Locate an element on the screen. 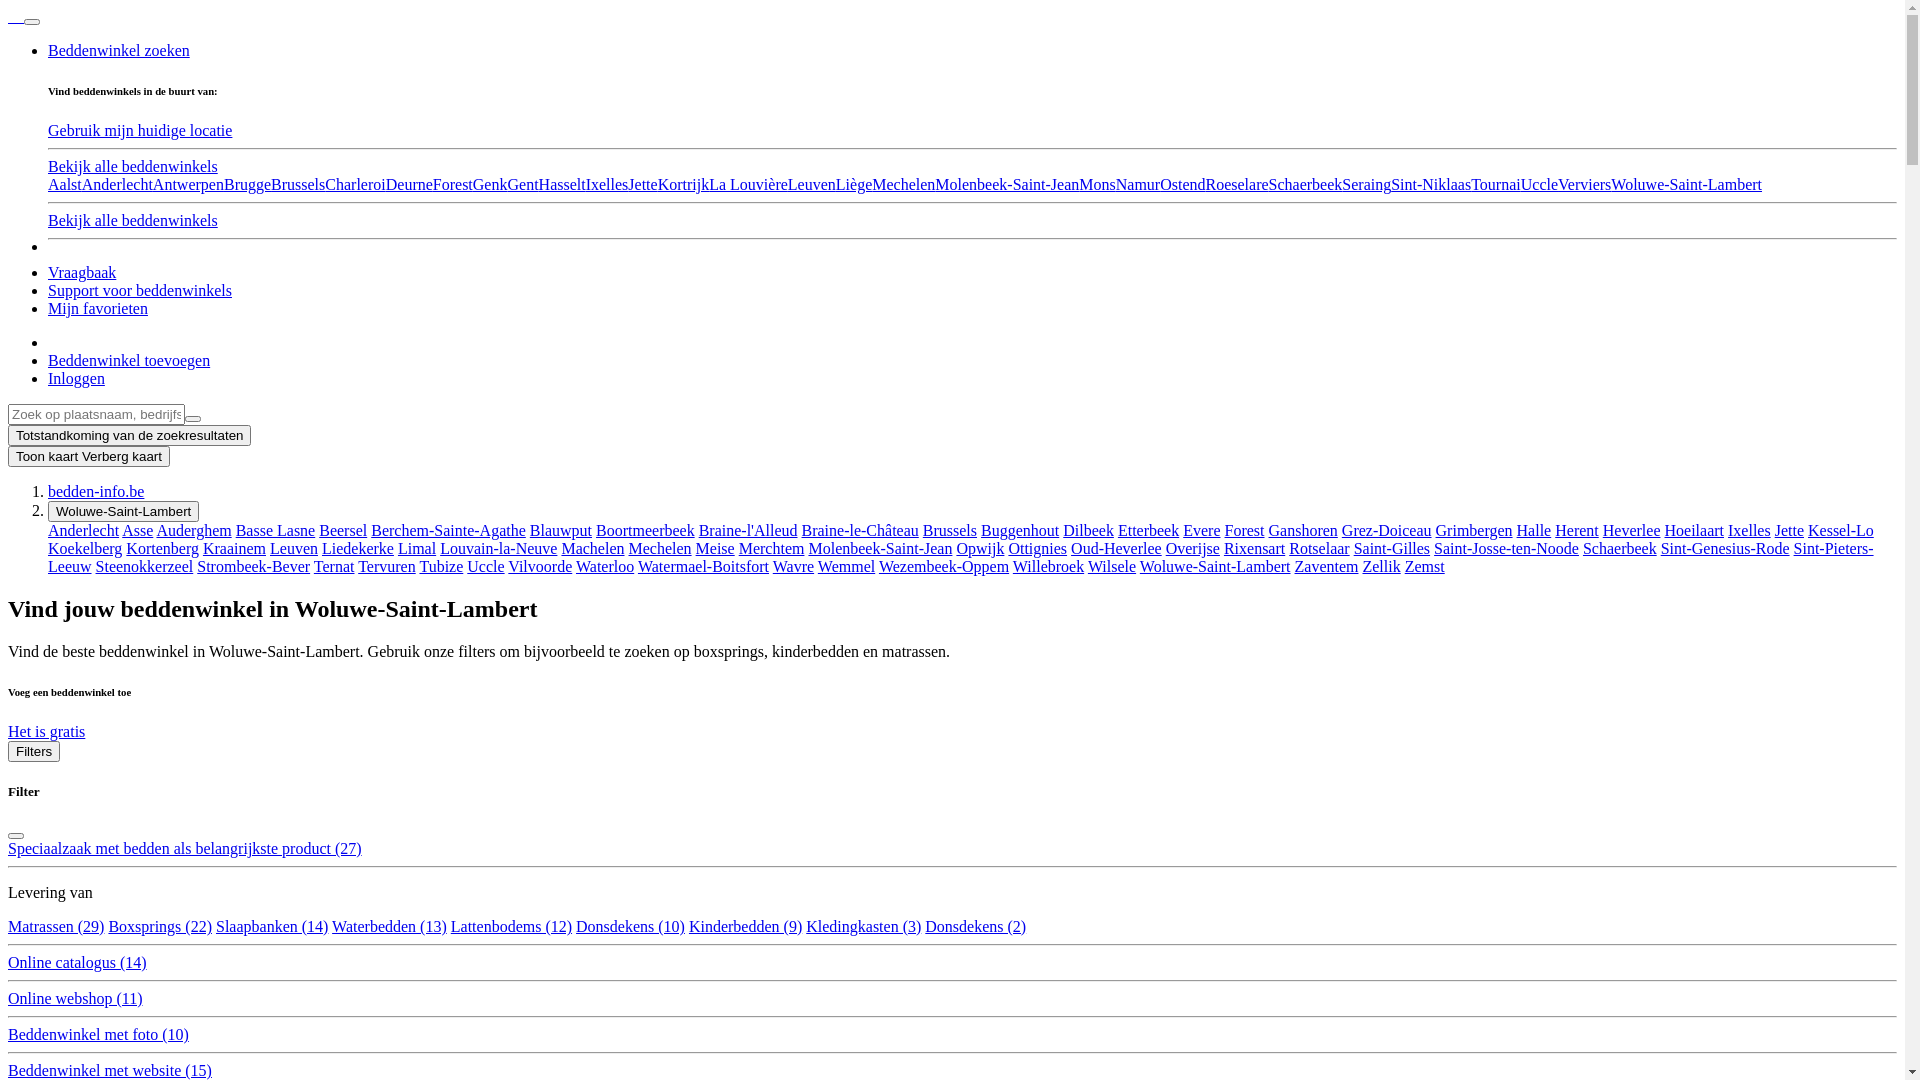 Image resolution: width=1920 pixels, height=1080 pixels. Speciaalzaak met bedden als belangrijkste product (27) is located at coordinates (185, 848).